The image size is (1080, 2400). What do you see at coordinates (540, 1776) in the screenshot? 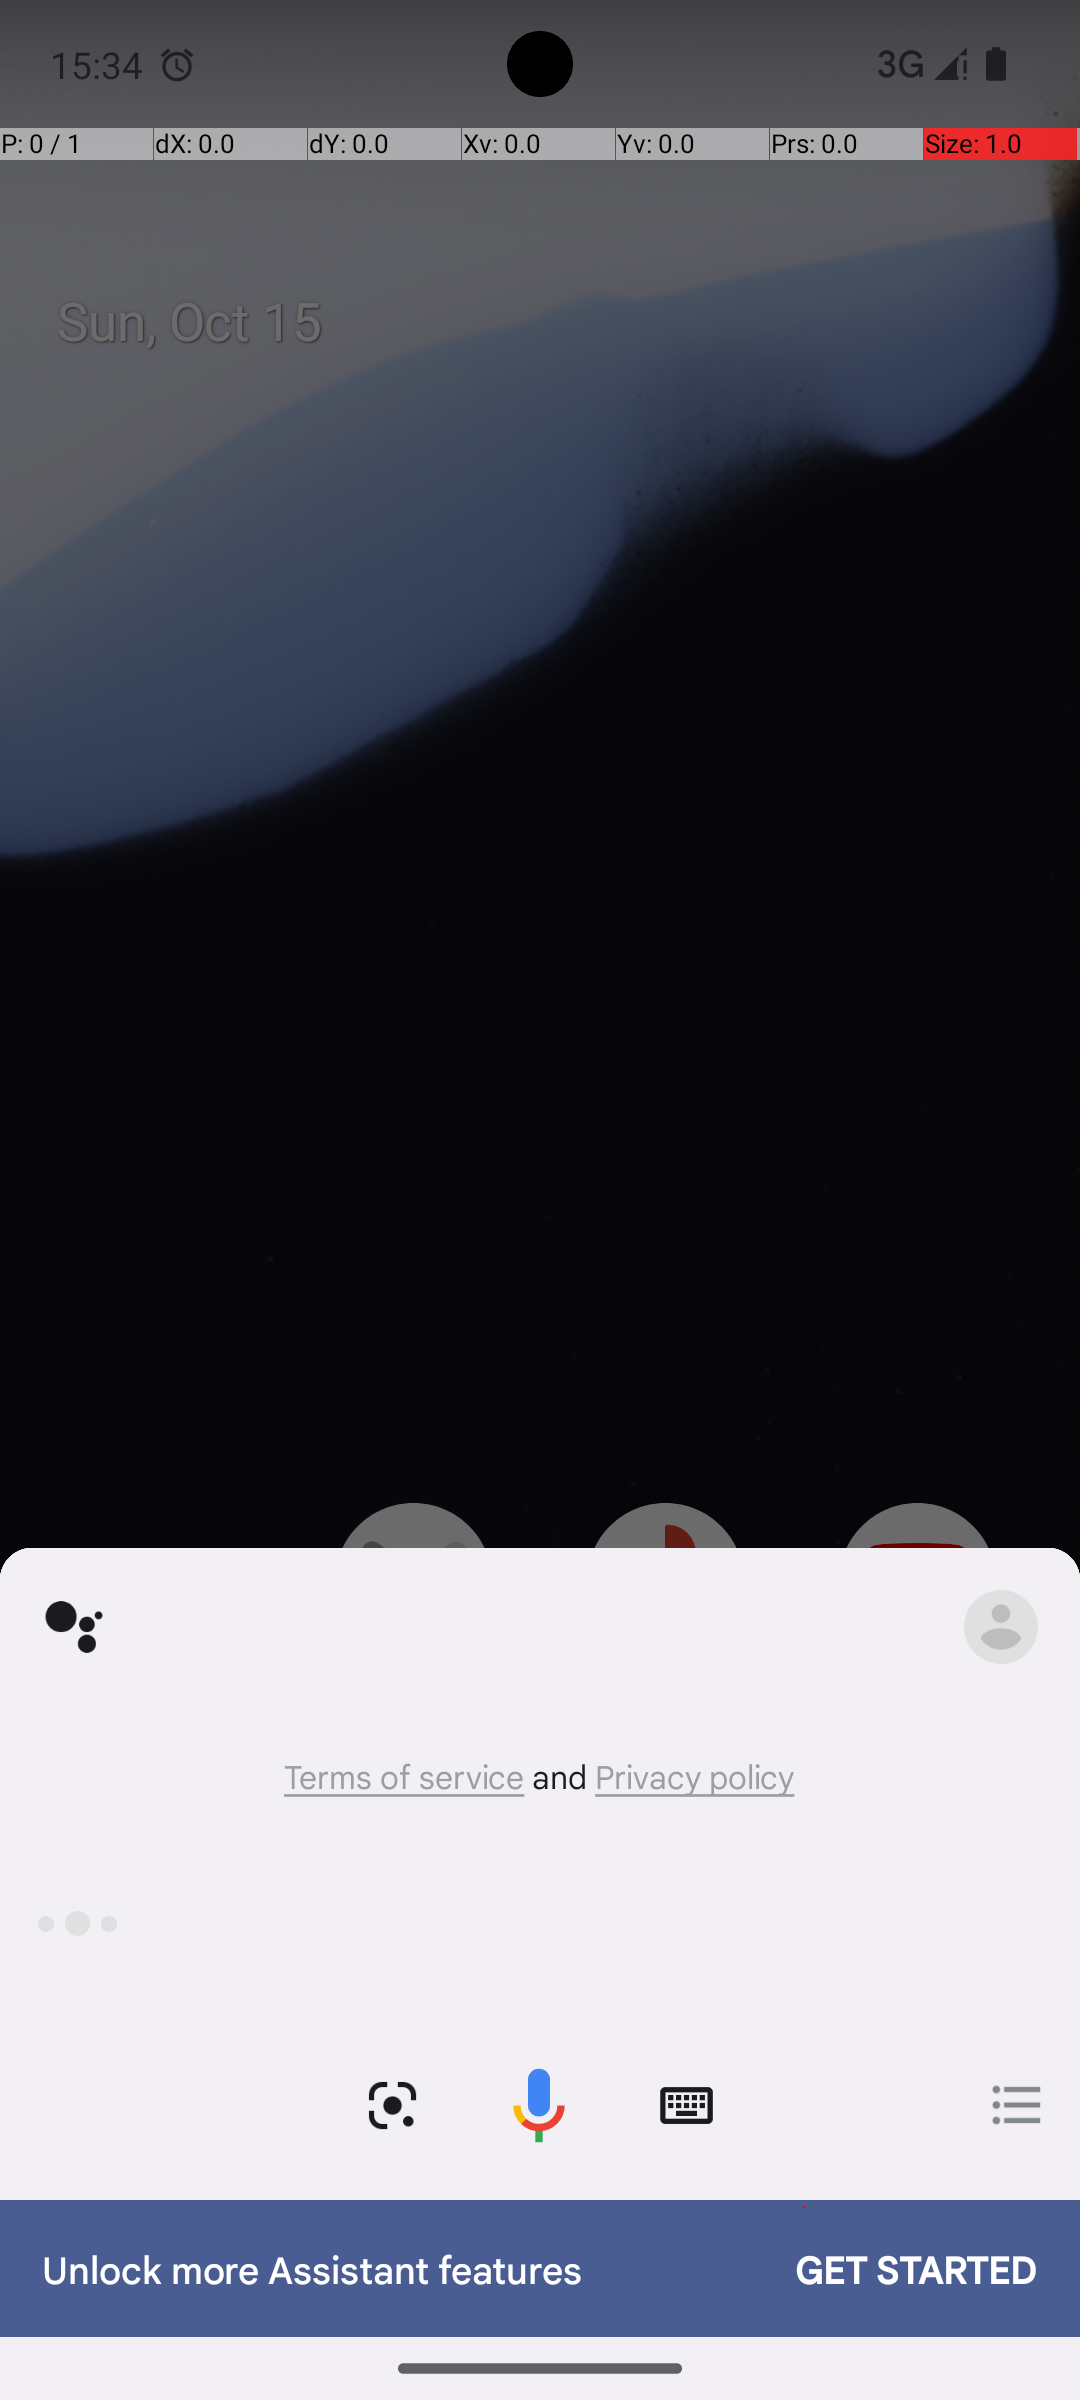
I see `Terms of service and Privacy policy` at bounding box center [540, 1776].